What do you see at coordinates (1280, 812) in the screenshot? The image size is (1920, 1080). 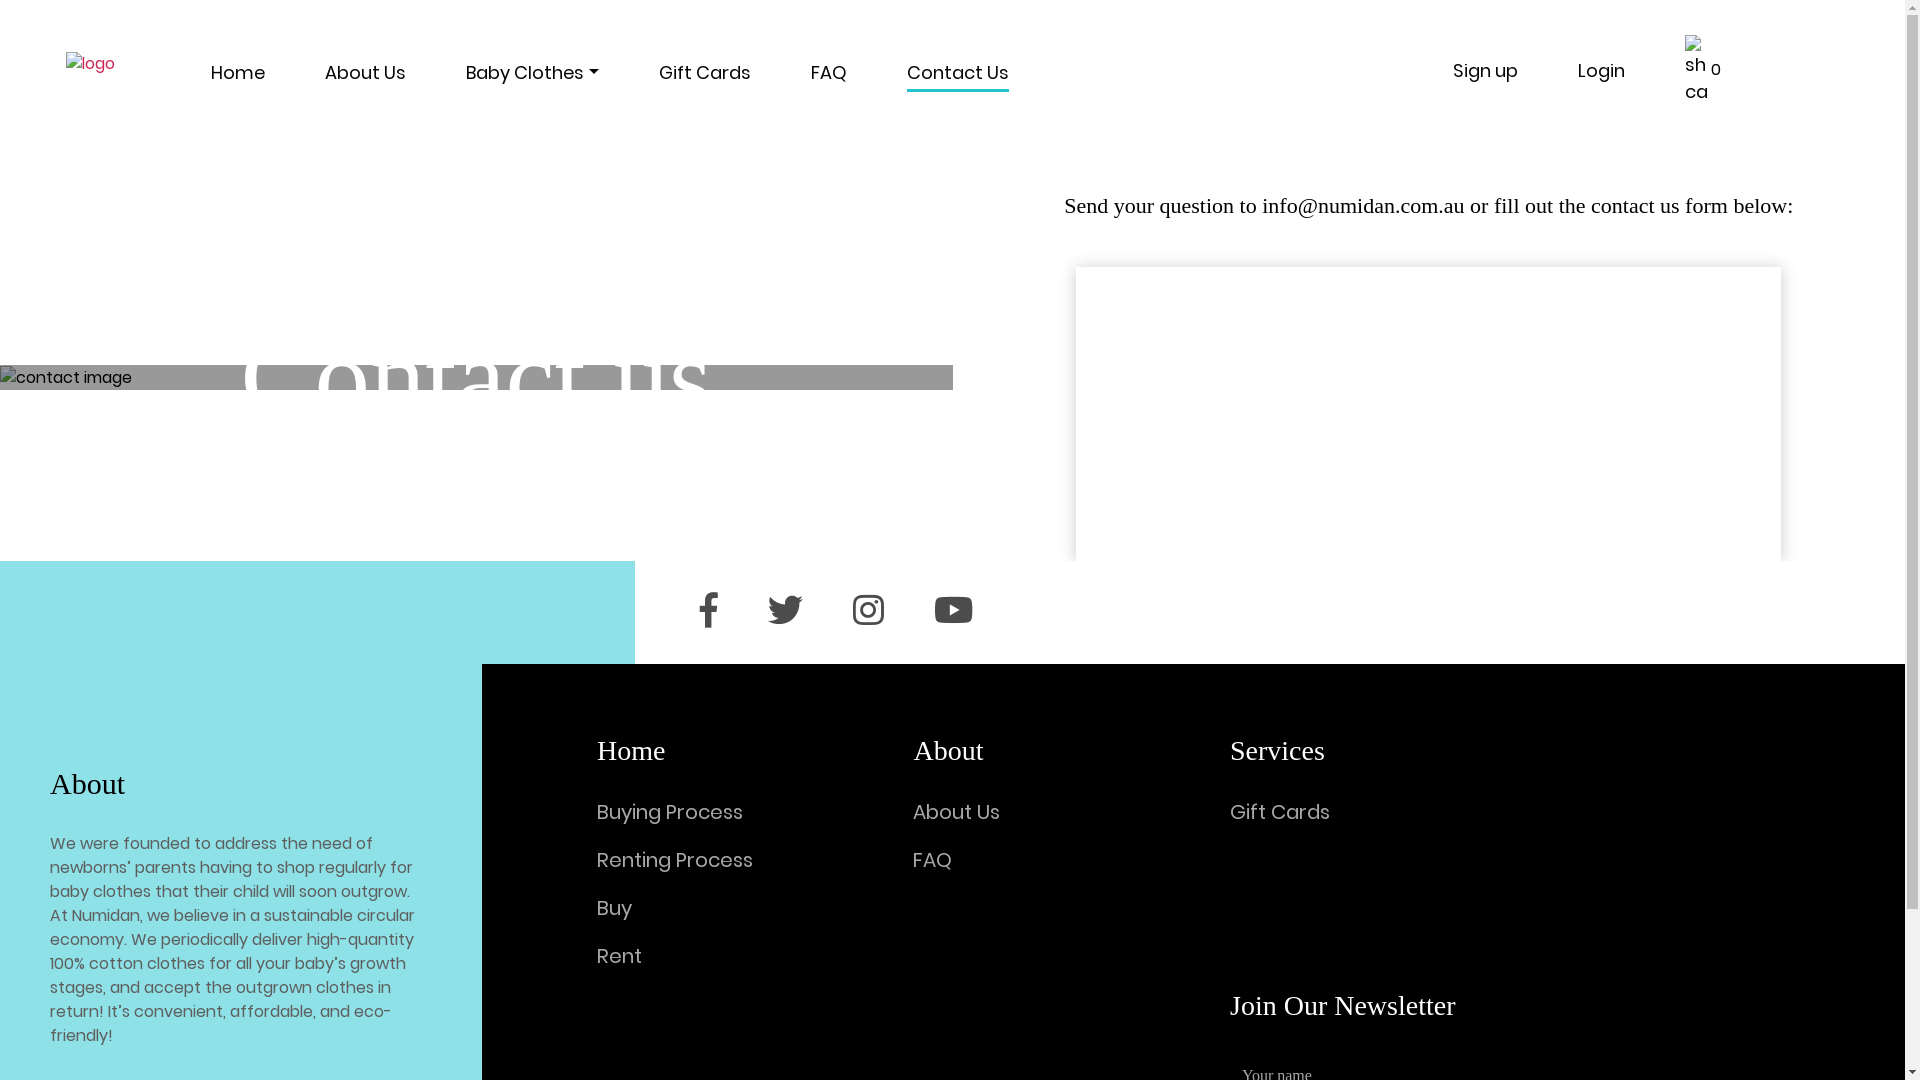 I see `Gift Cards` at bounding box center [1280, 812].